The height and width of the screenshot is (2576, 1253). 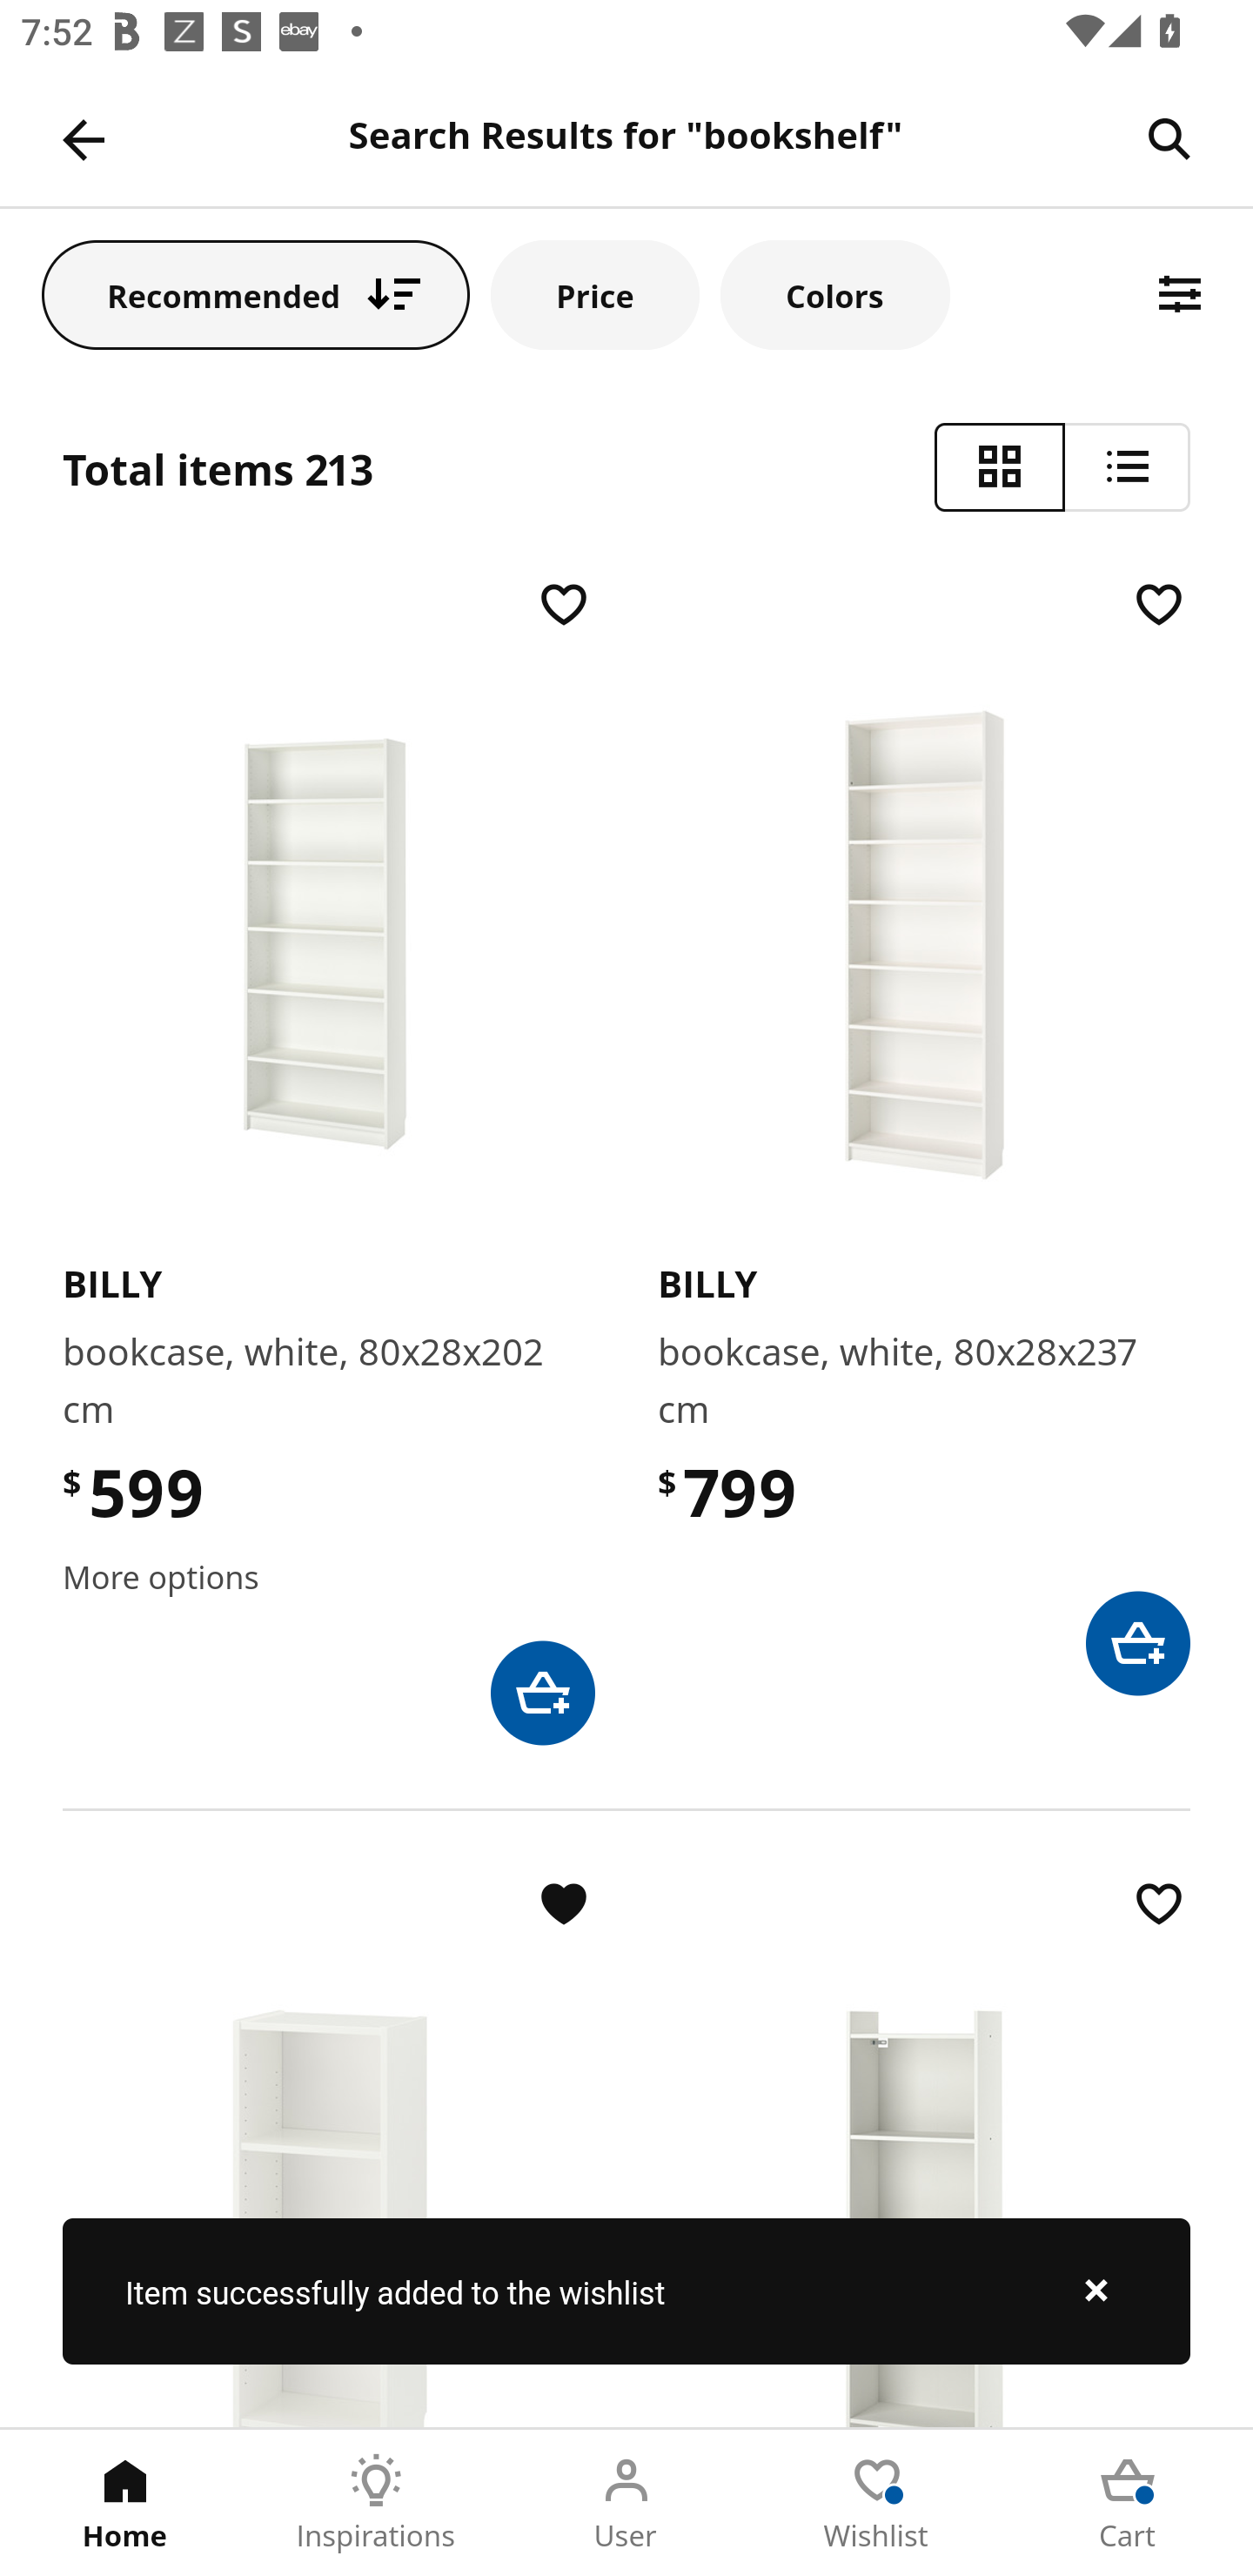 What do you see at coordinates (329, 2150) in the screenshot?
I see `​B​I​L​L​Y​
bookcase, white, 40x28x106 cm
$
279` at bounding box center [329, 2150].